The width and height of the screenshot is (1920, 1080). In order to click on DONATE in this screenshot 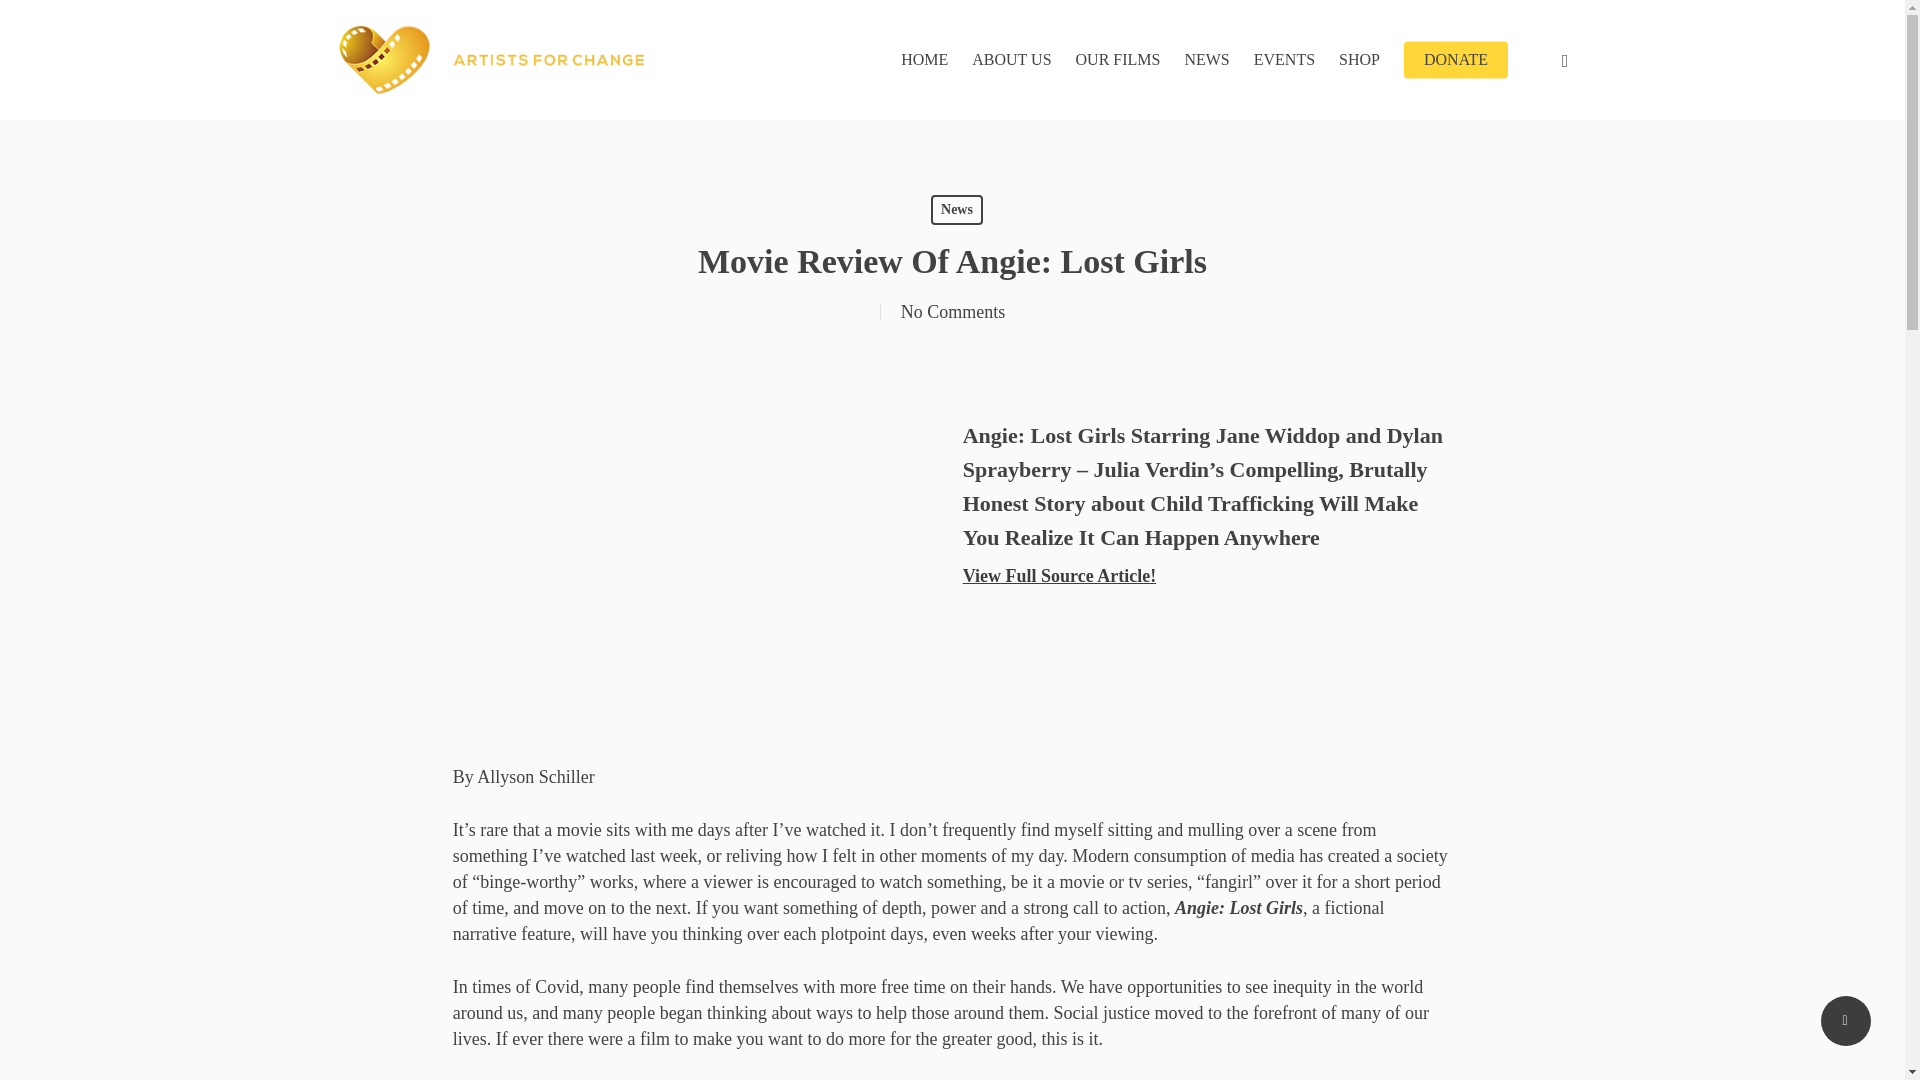, I will do `click(1455, 60)`.